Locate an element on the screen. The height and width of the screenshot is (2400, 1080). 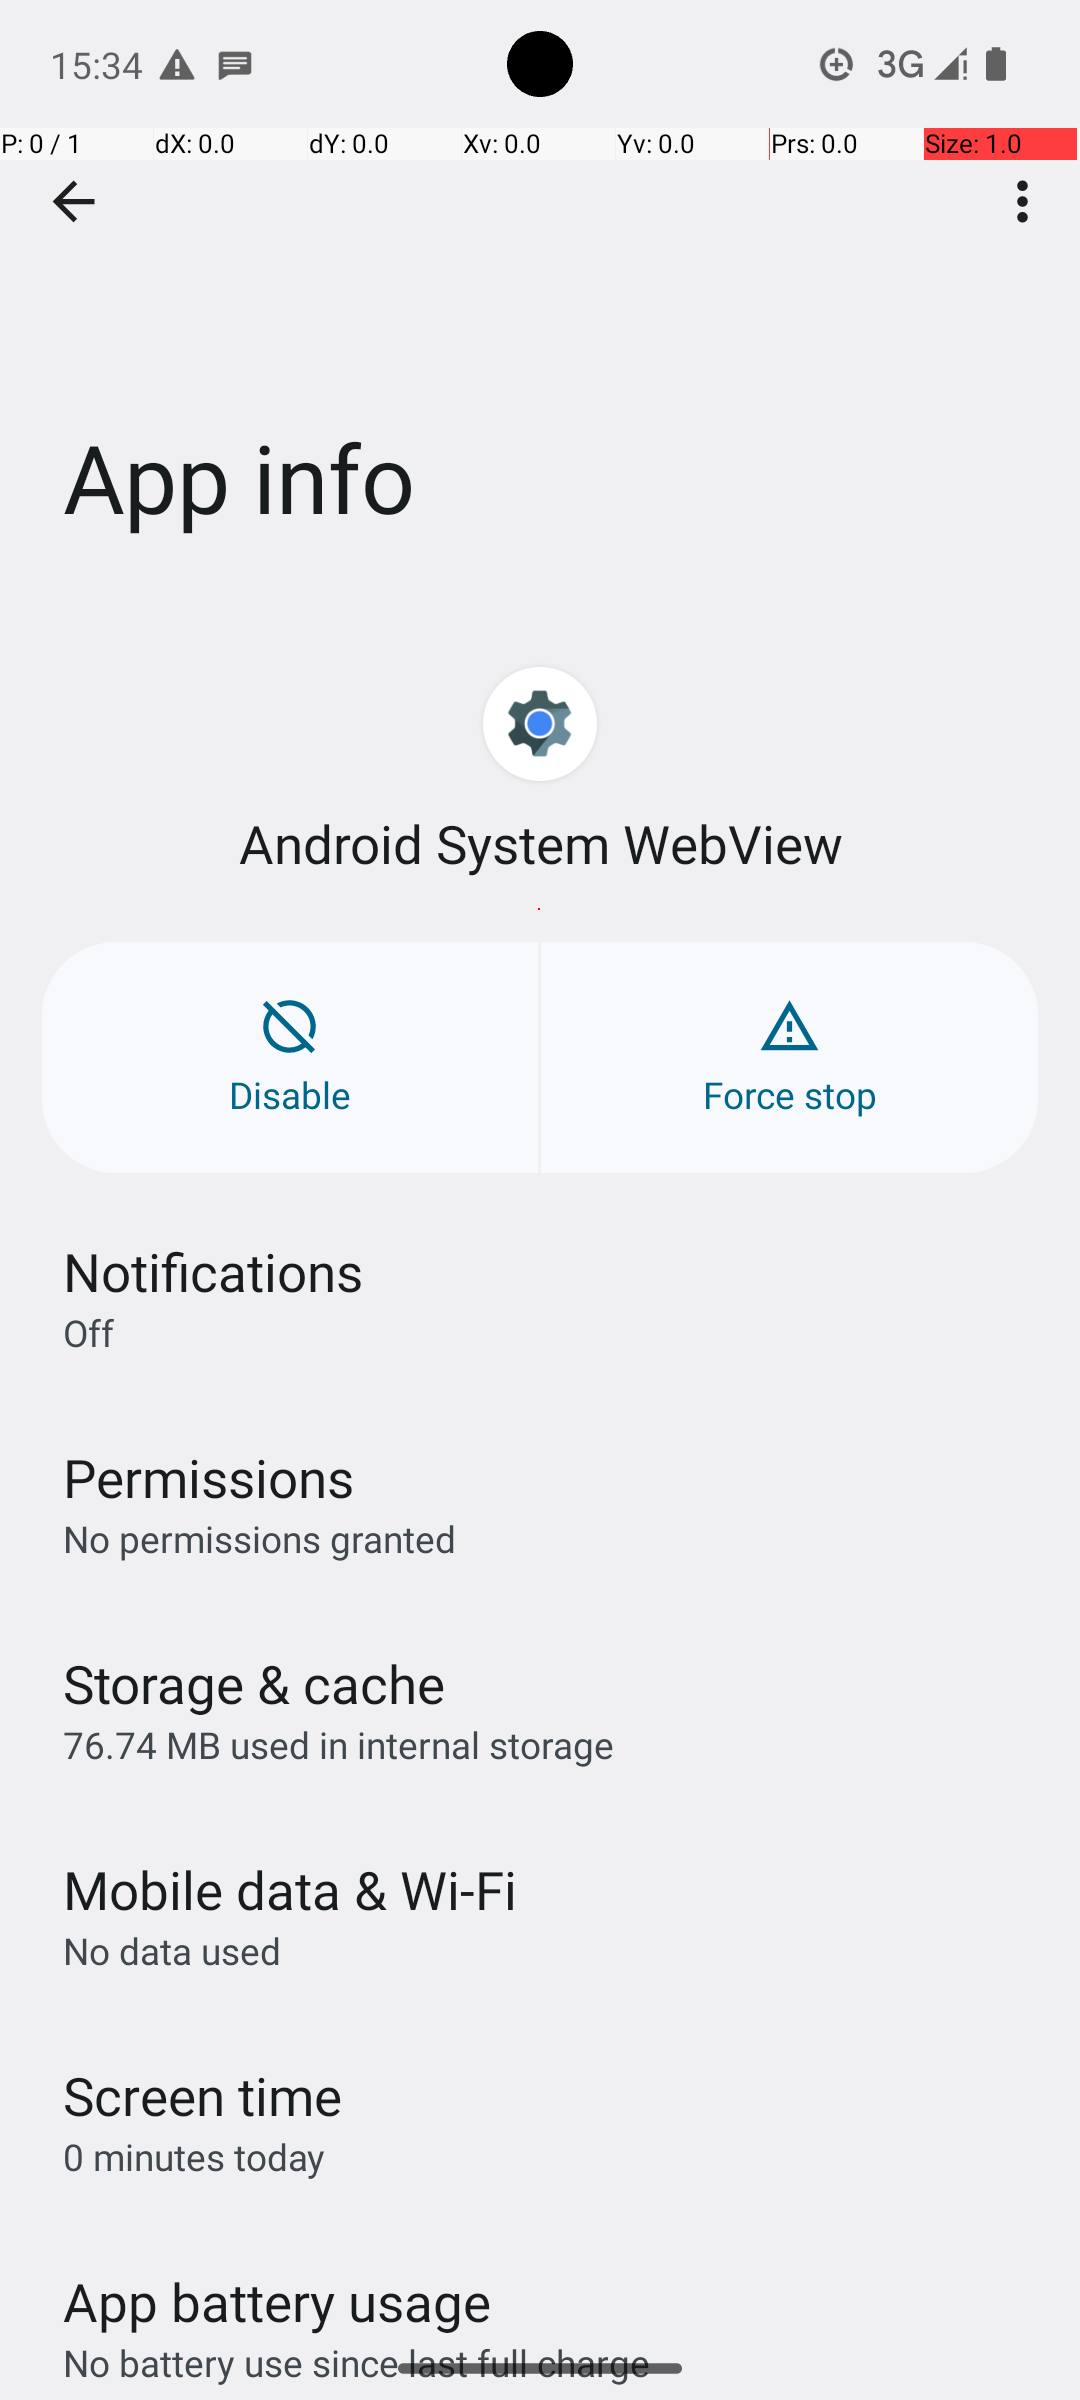
0 minutes today is located at coordinates (194, 2156).